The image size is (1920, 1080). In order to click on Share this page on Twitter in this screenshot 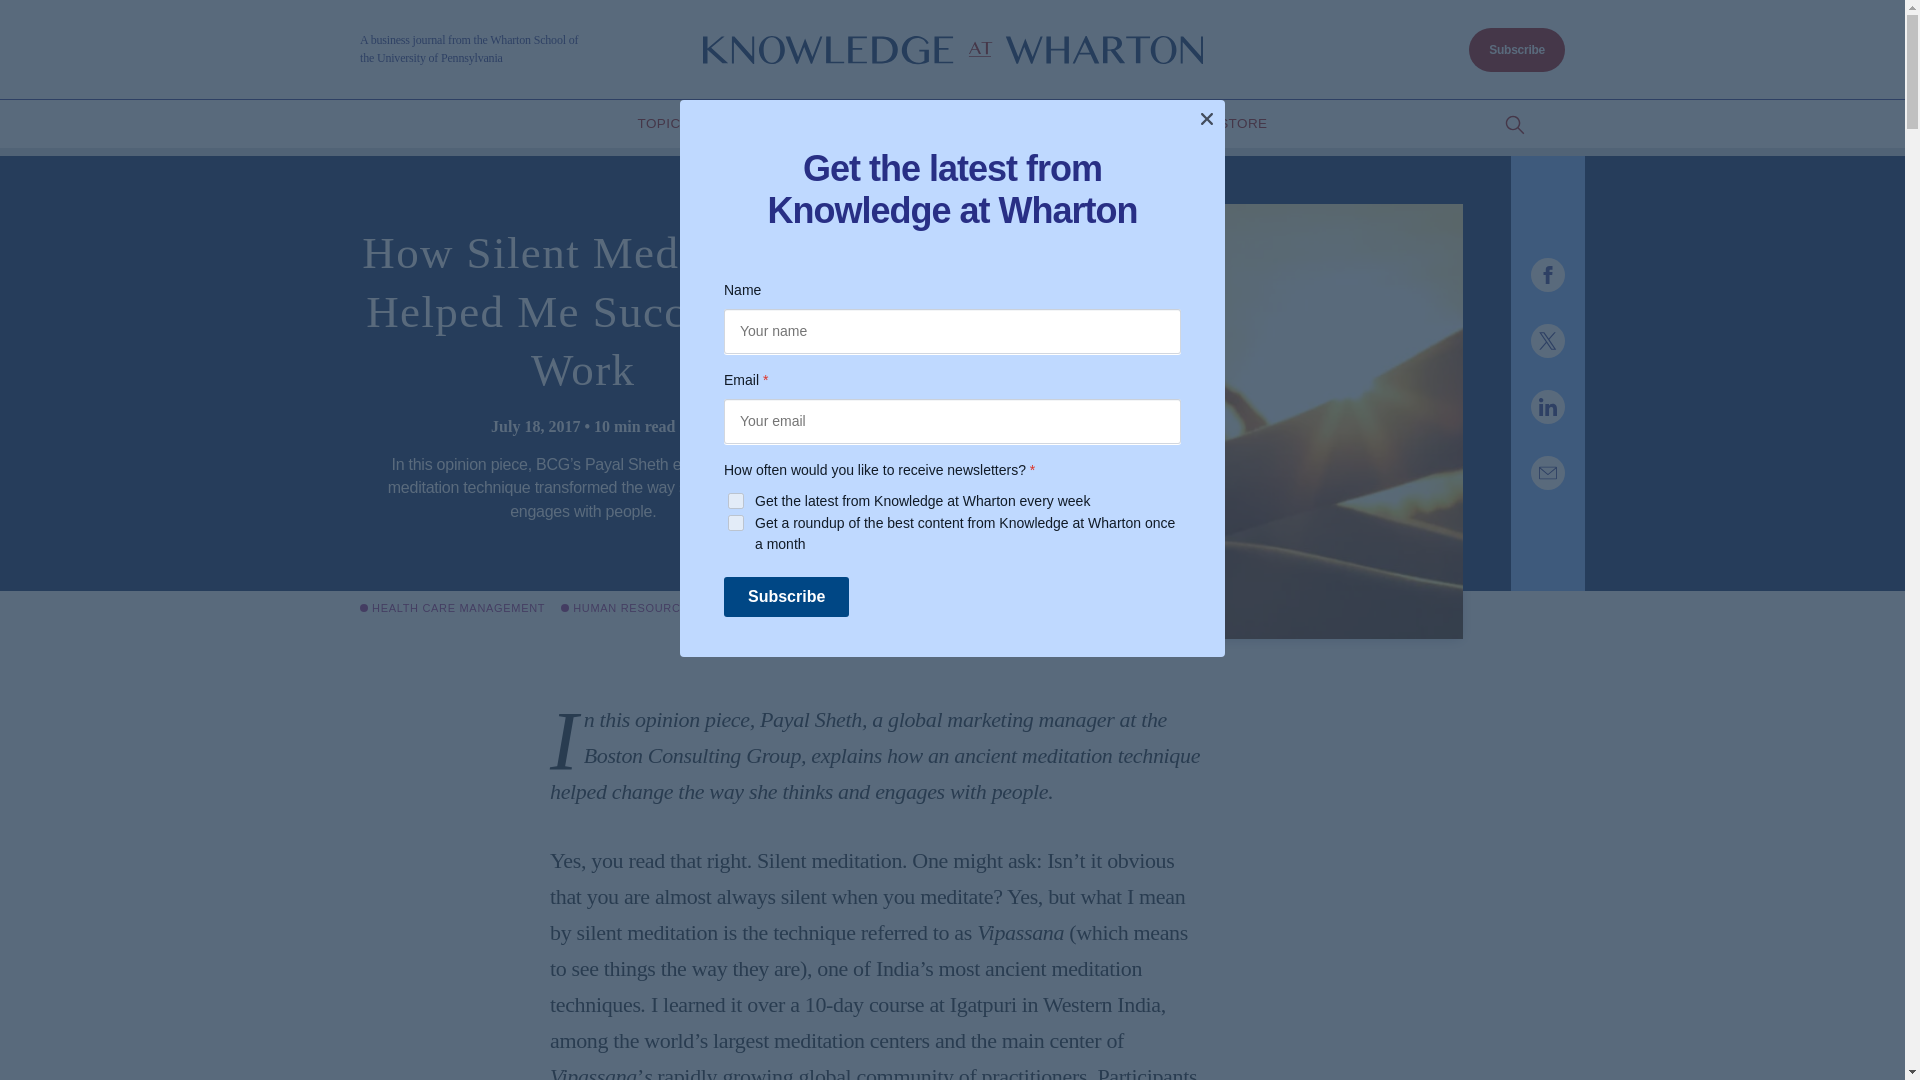, I will do `click(1547, 340)`.